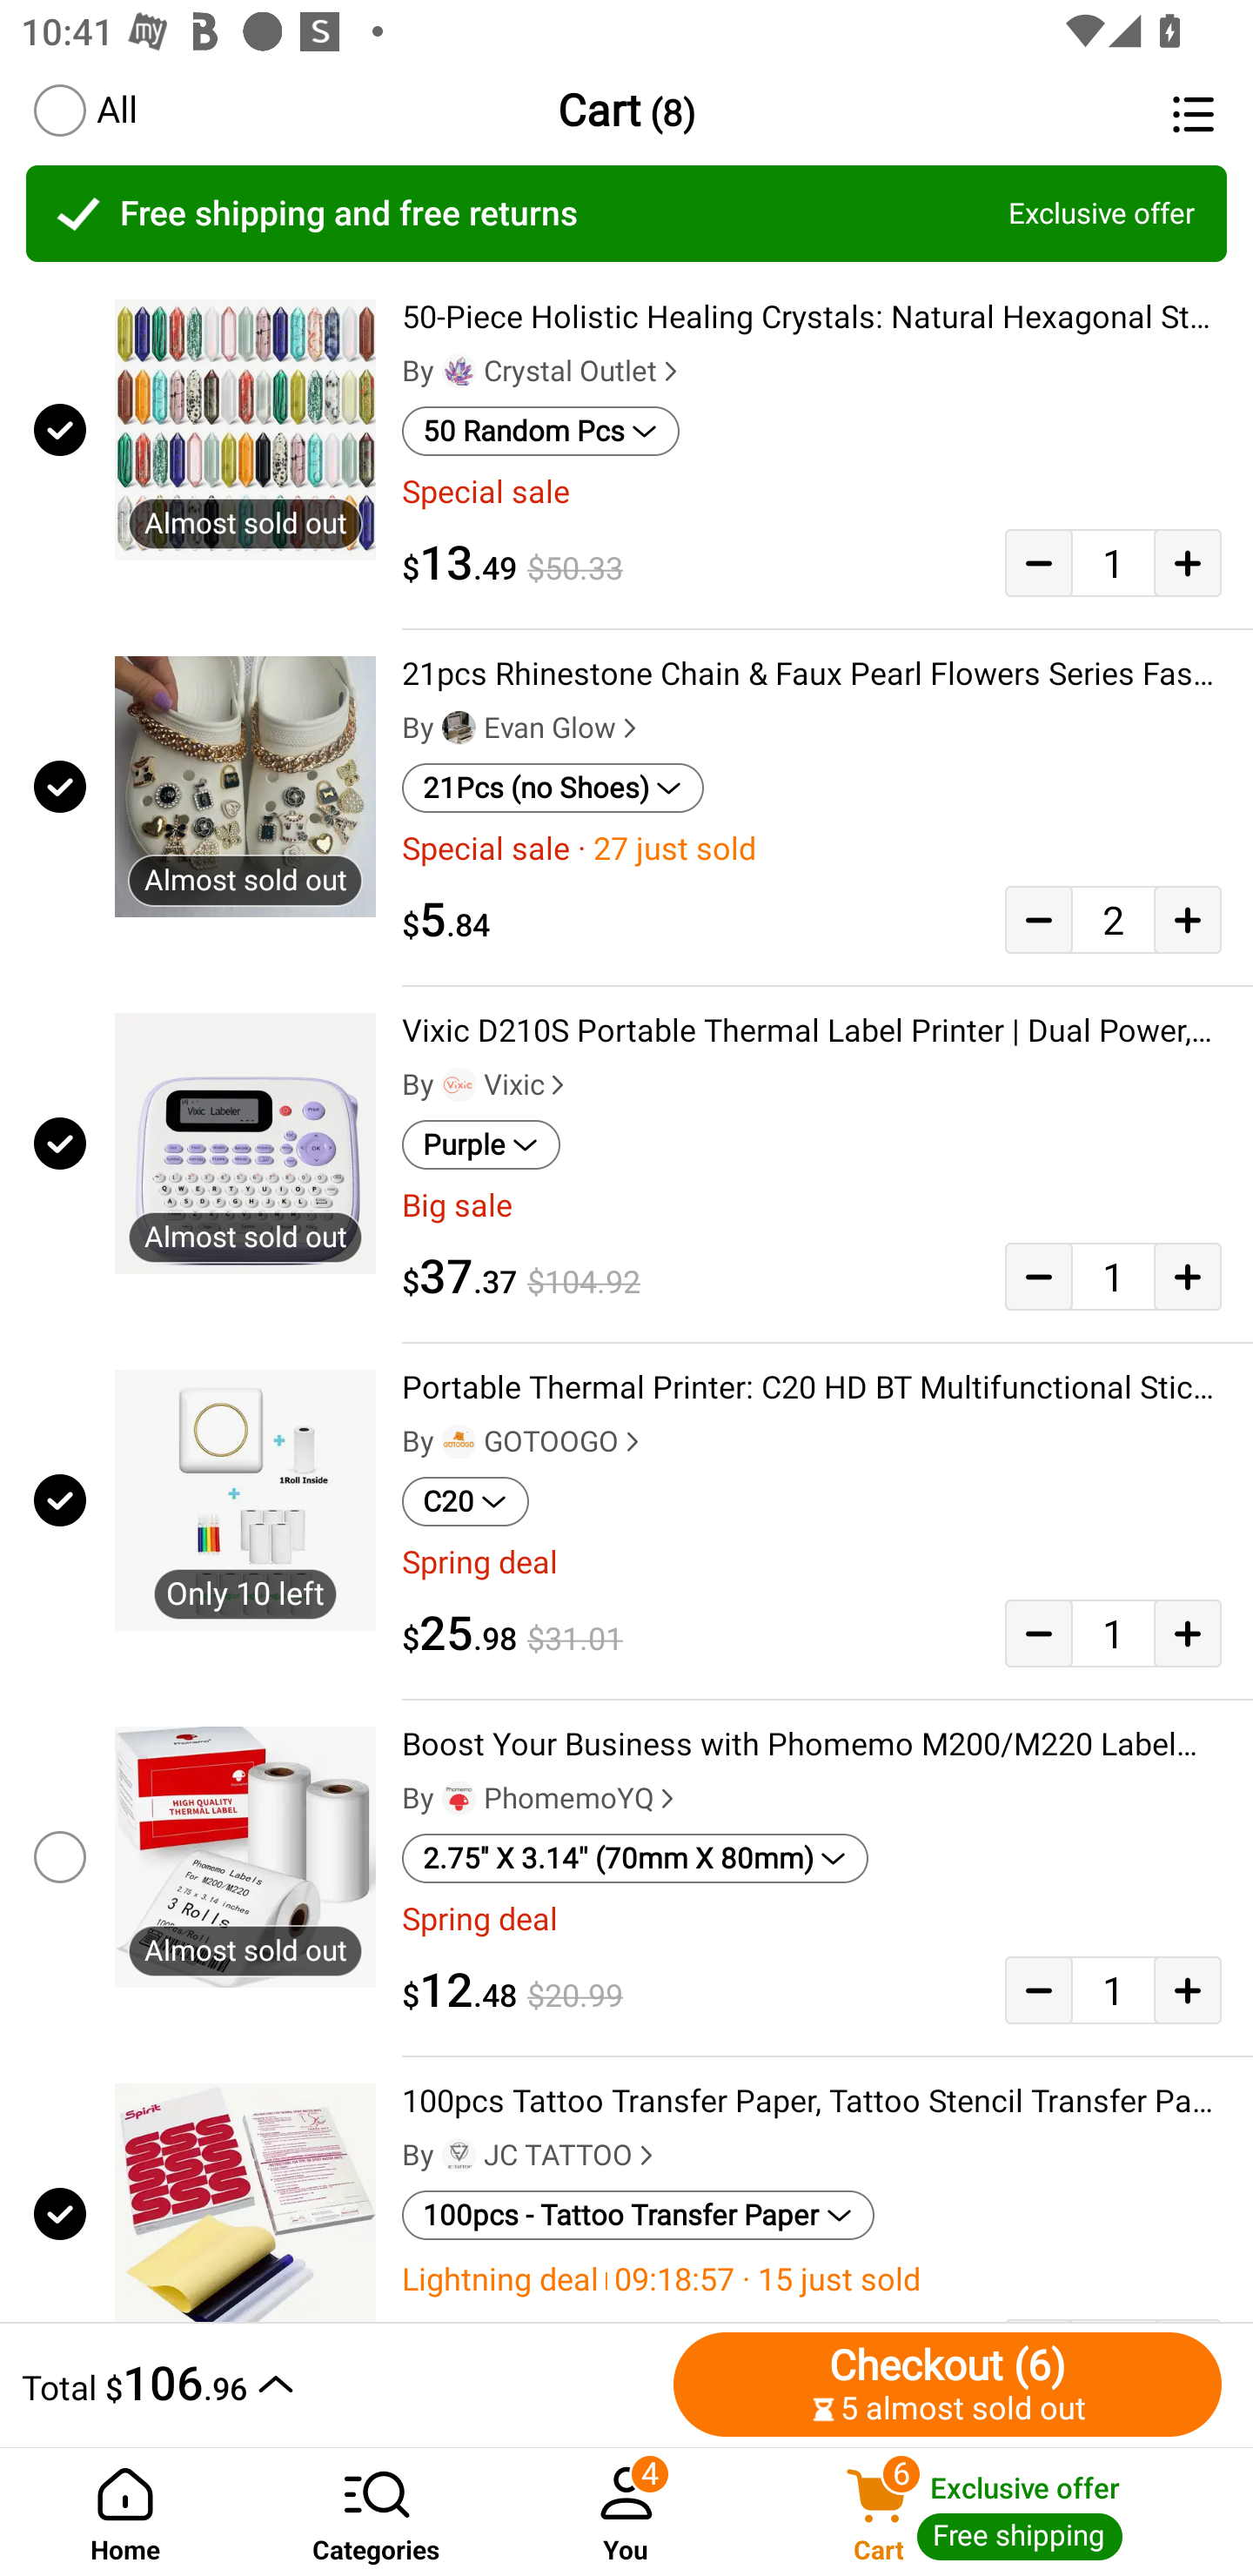 The image size is (1253, 2576). Describe the element at coordinates (1038, 919) in the screenshot. I see `Decrease quantity button` at that location.